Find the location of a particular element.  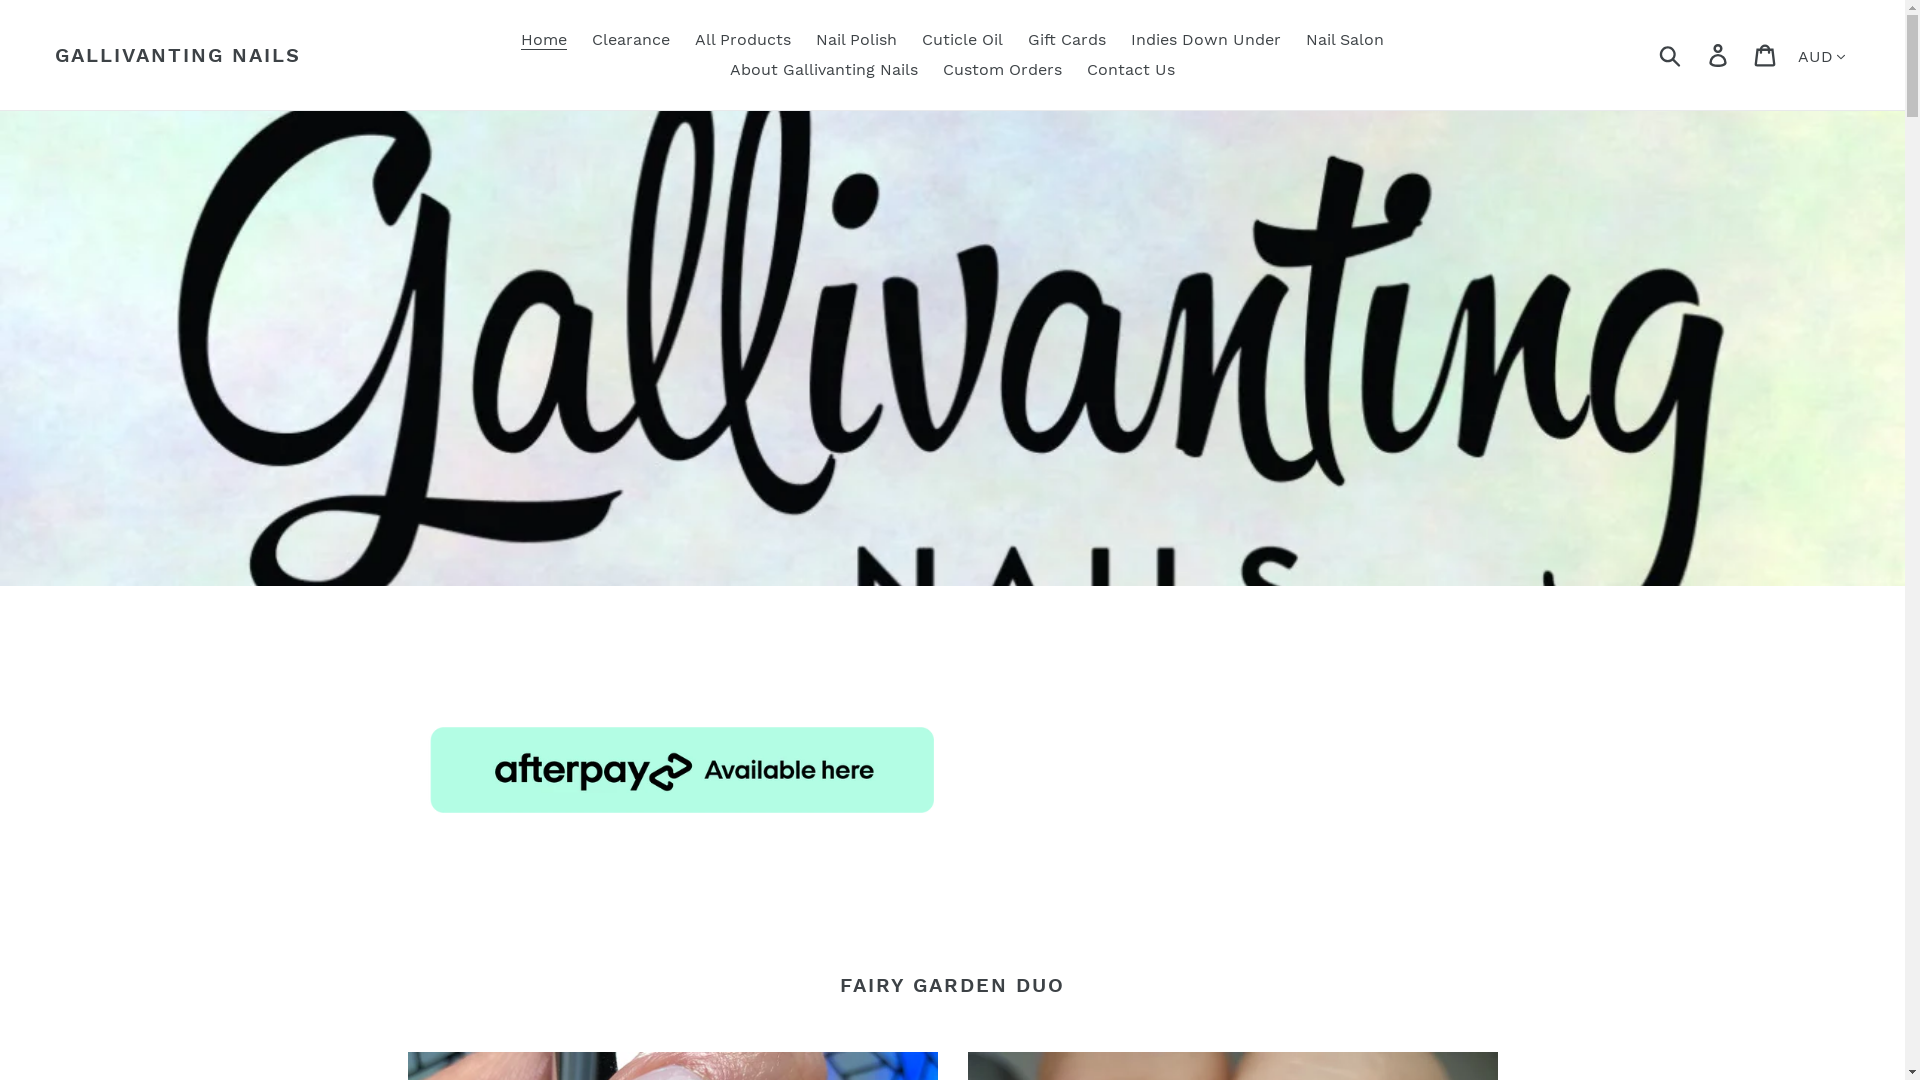

Indies Down Under is located at coordinates (1206, 40).